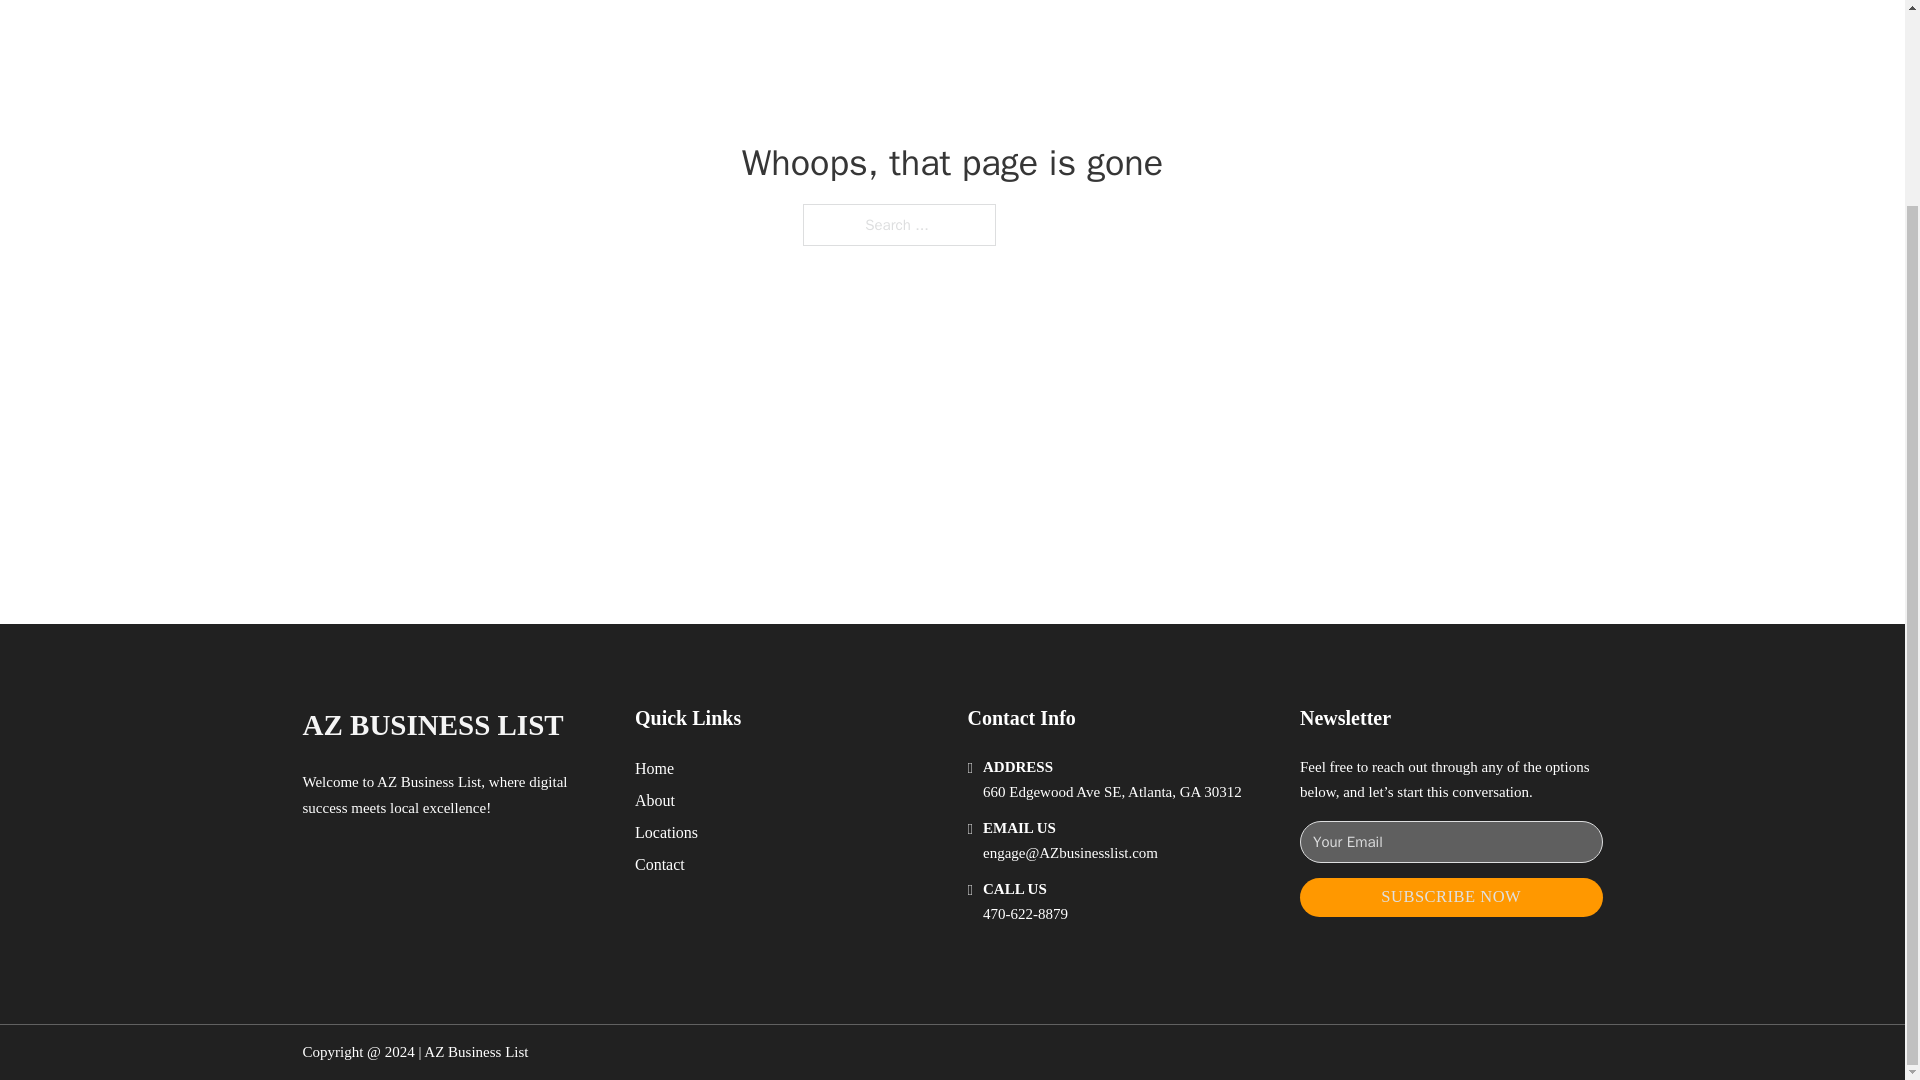 The width and height of the screenshot is (1920, 1080). What do you see at coordinates (655, 800) in the screenshot?
I see `About` at bounding box center [655, 800].